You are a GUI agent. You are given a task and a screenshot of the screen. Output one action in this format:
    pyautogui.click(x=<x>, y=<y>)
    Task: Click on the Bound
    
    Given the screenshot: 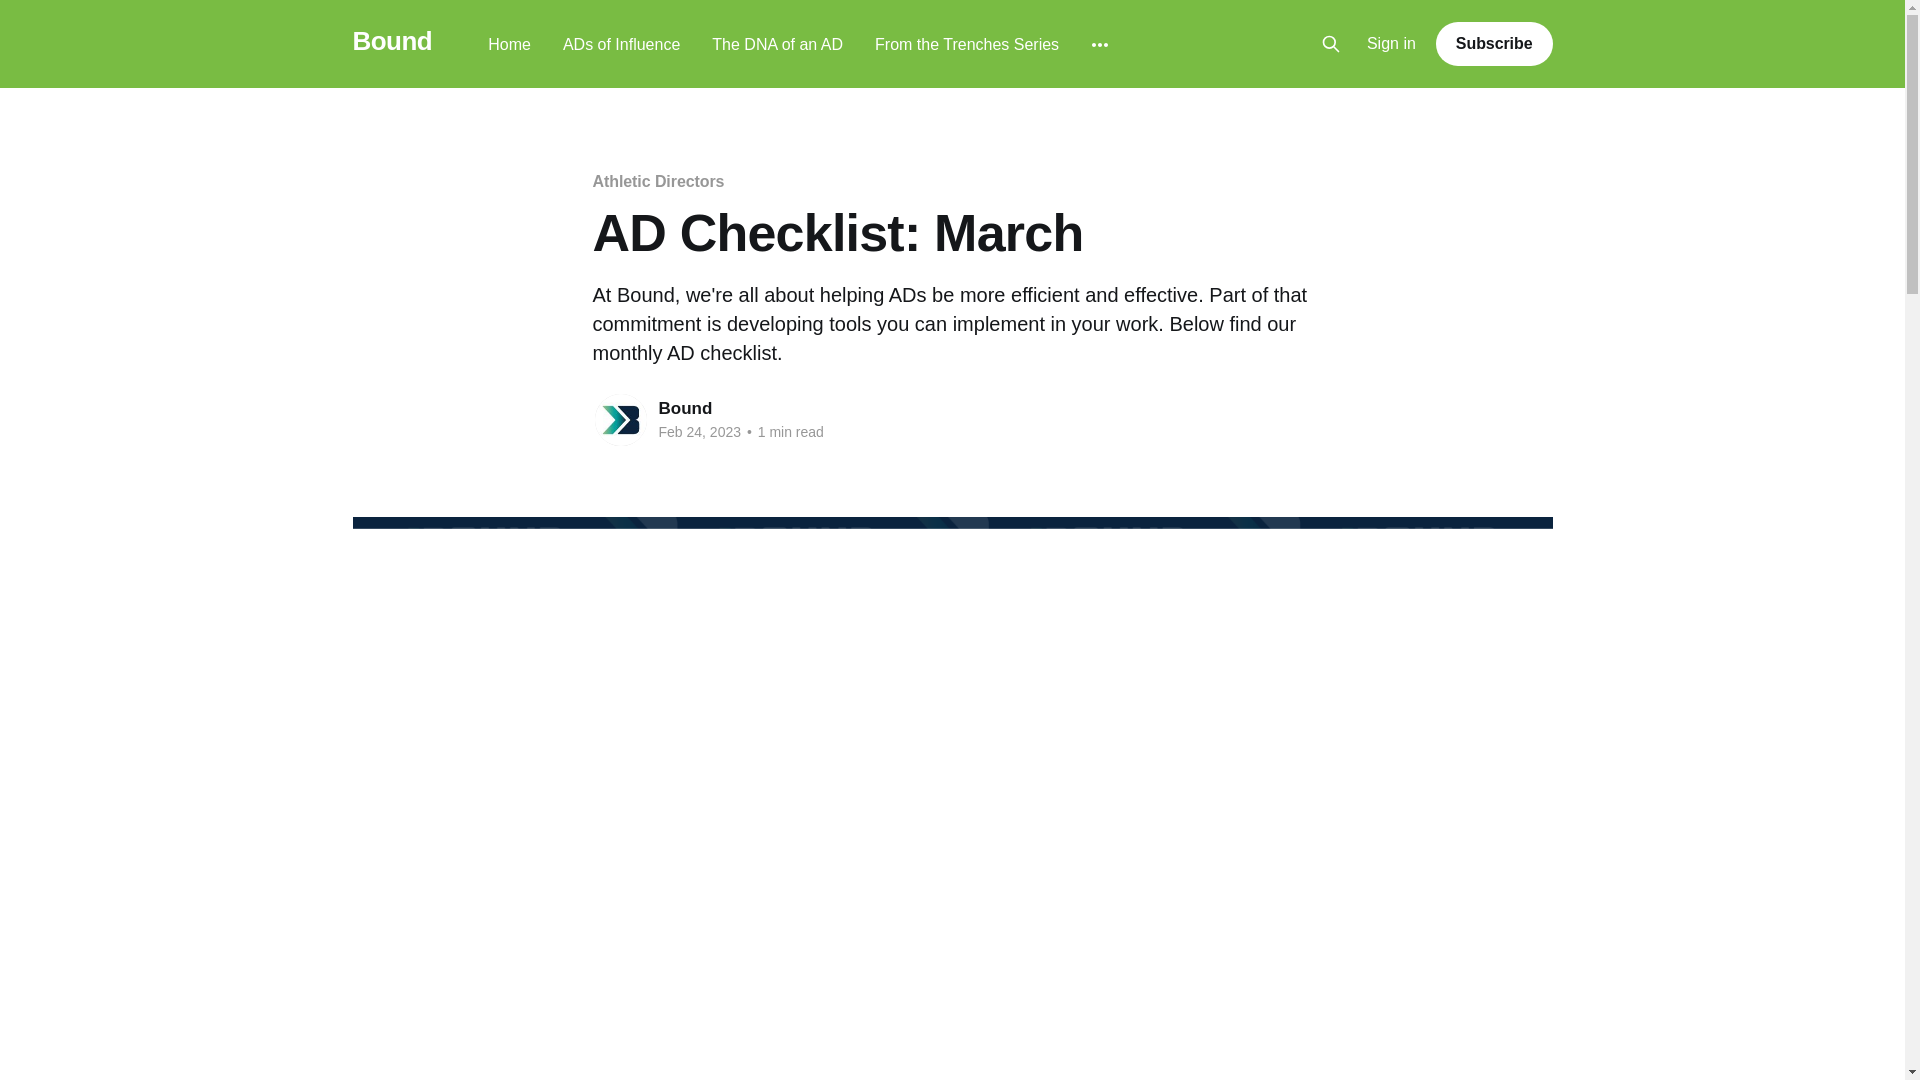 What is the action you would take?
    pyautogui.click(x=392, y=41)
    